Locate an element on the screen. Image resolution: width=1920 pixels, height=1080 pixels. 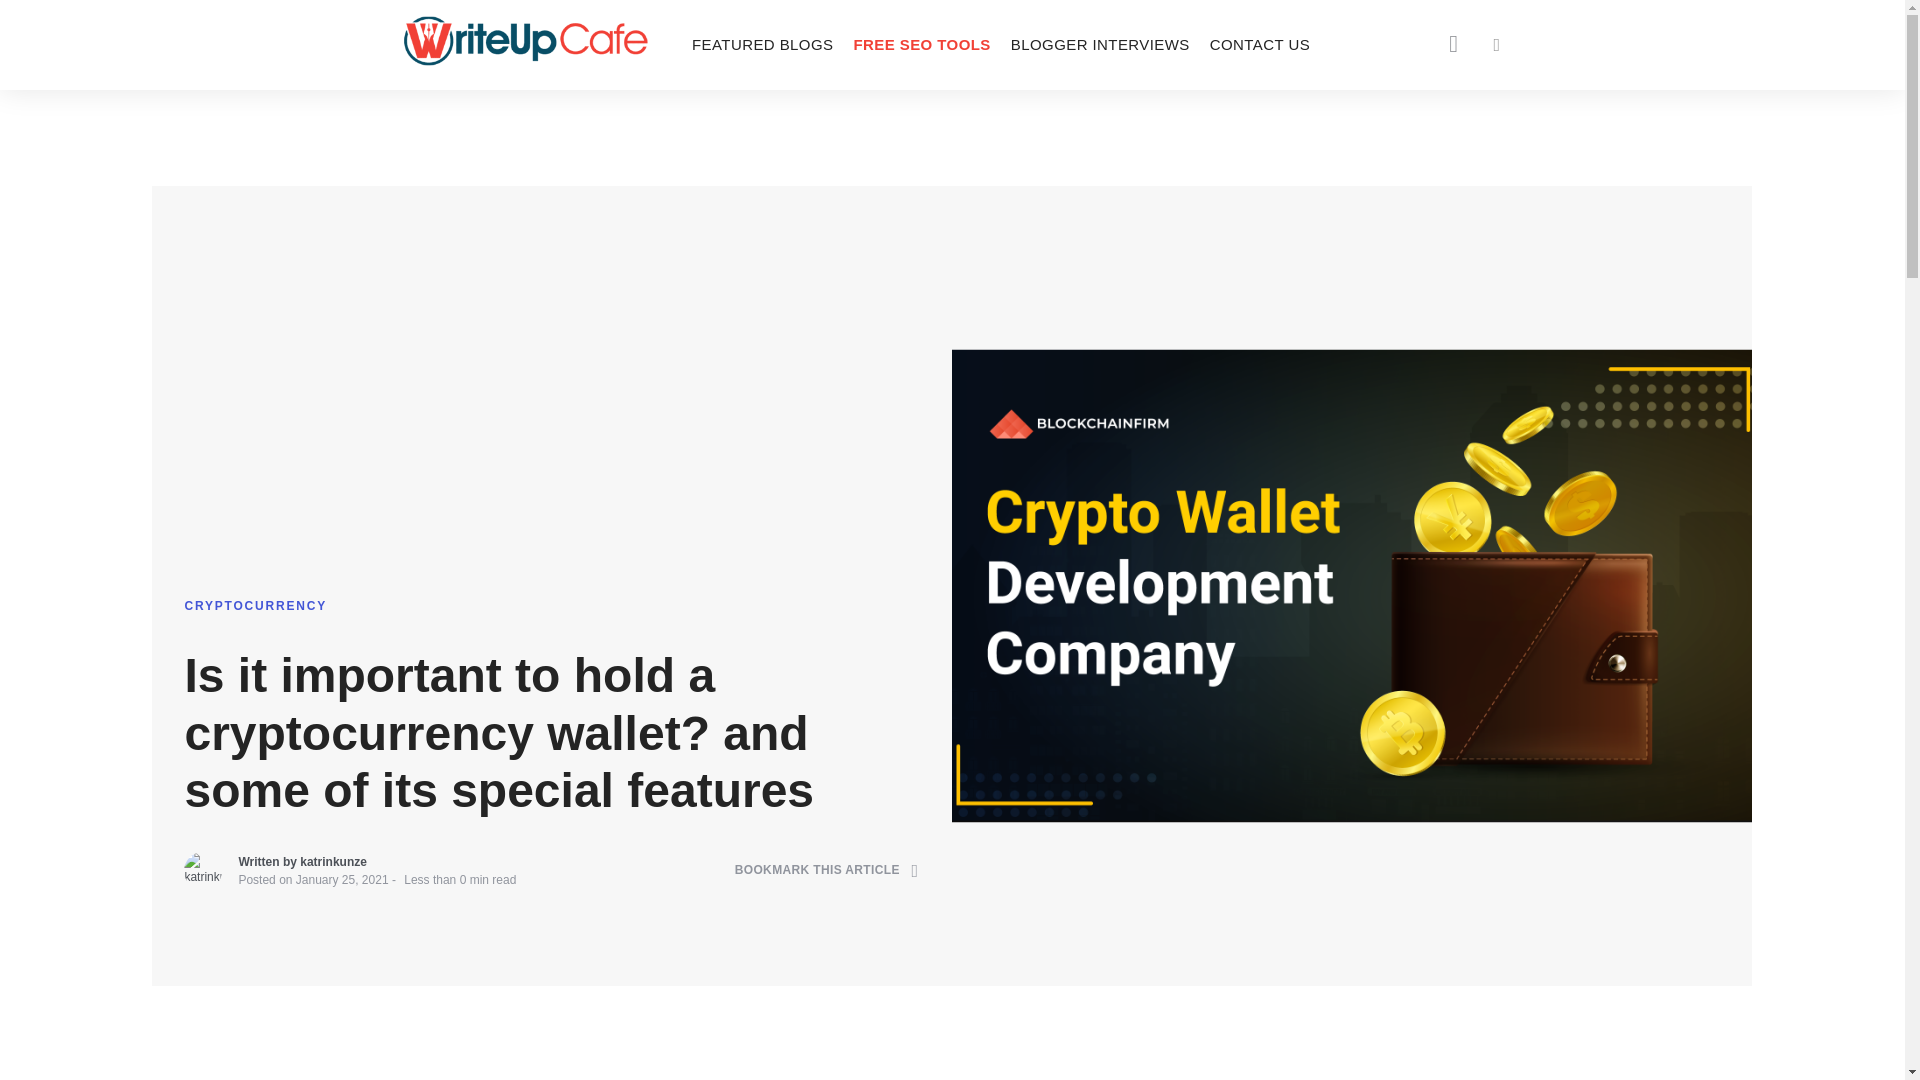
FEATURED BLOGS is located at coordinates (762, 44).